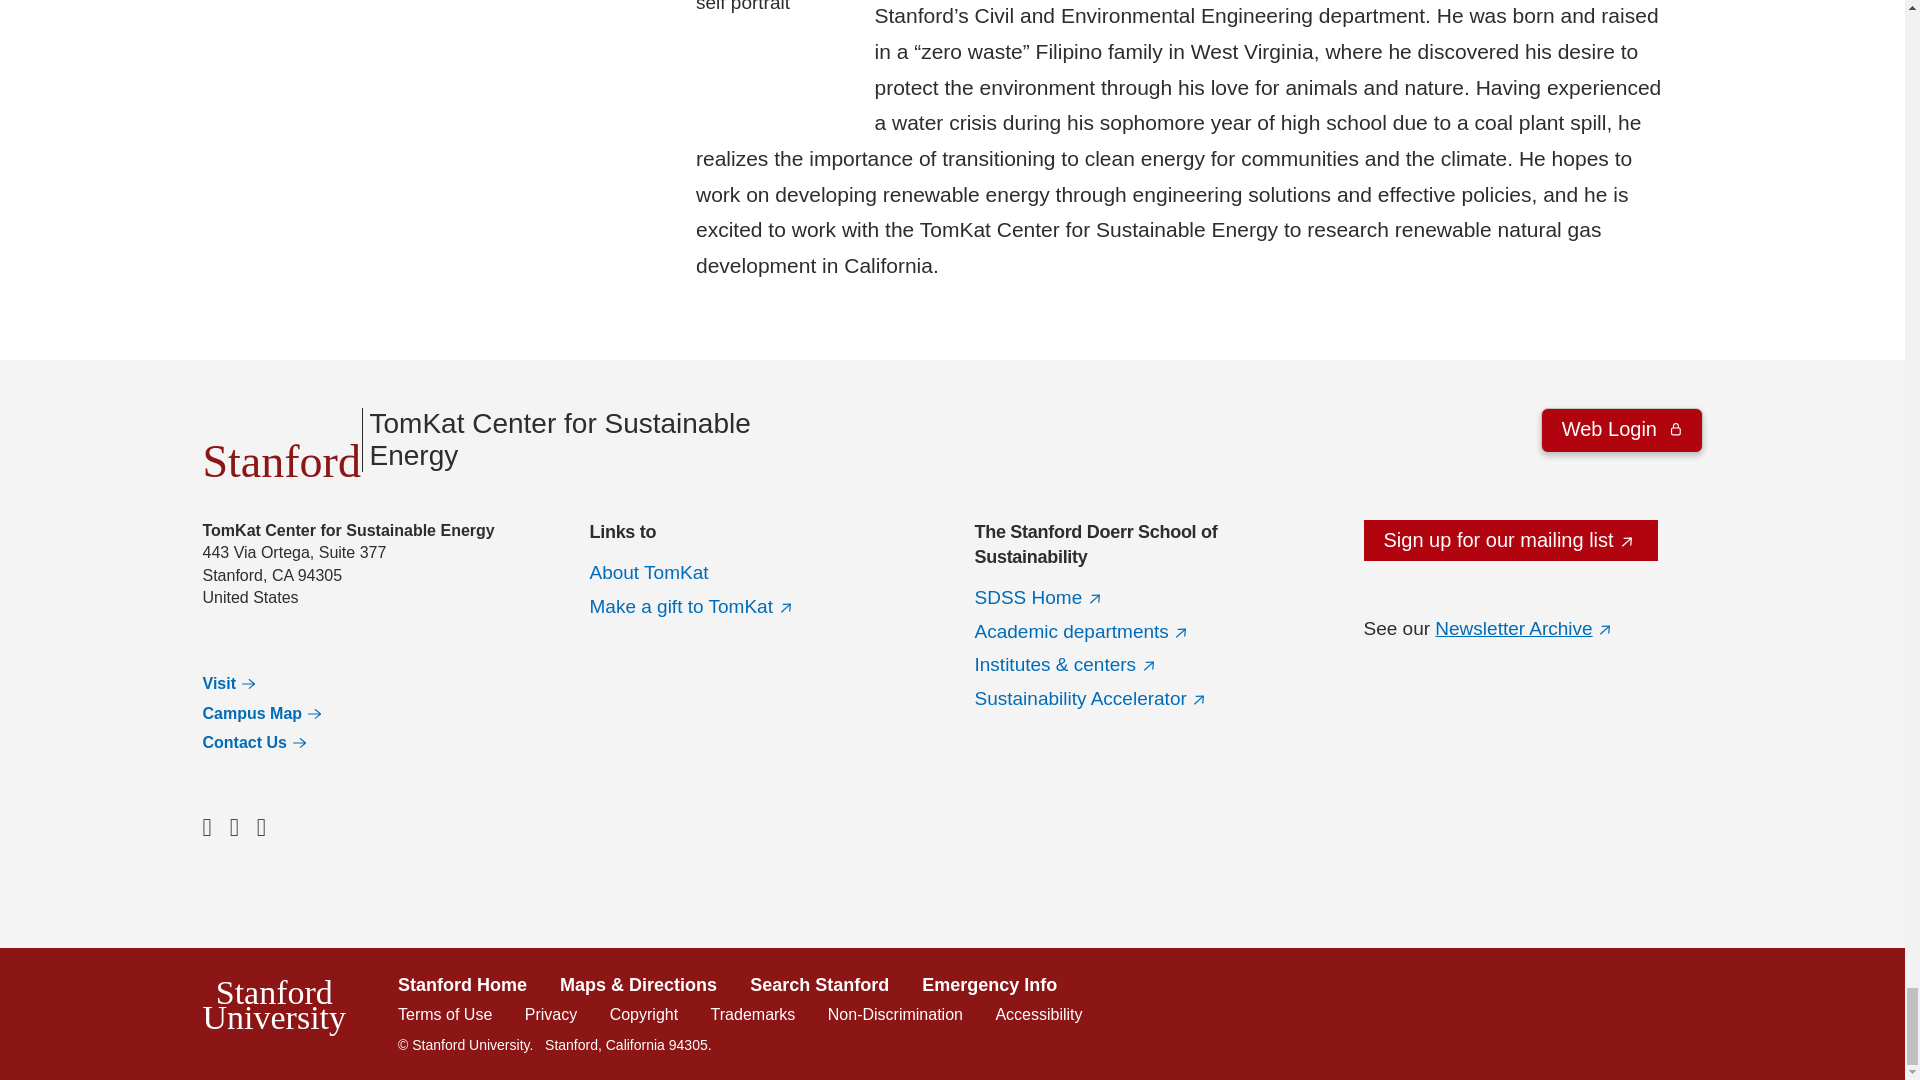 The width and height of the screenshot is (1920, 1080). Describe the element at coordinates (644, 1014) in the screenshot. I see `Report alleged copyright infringement` at that location.